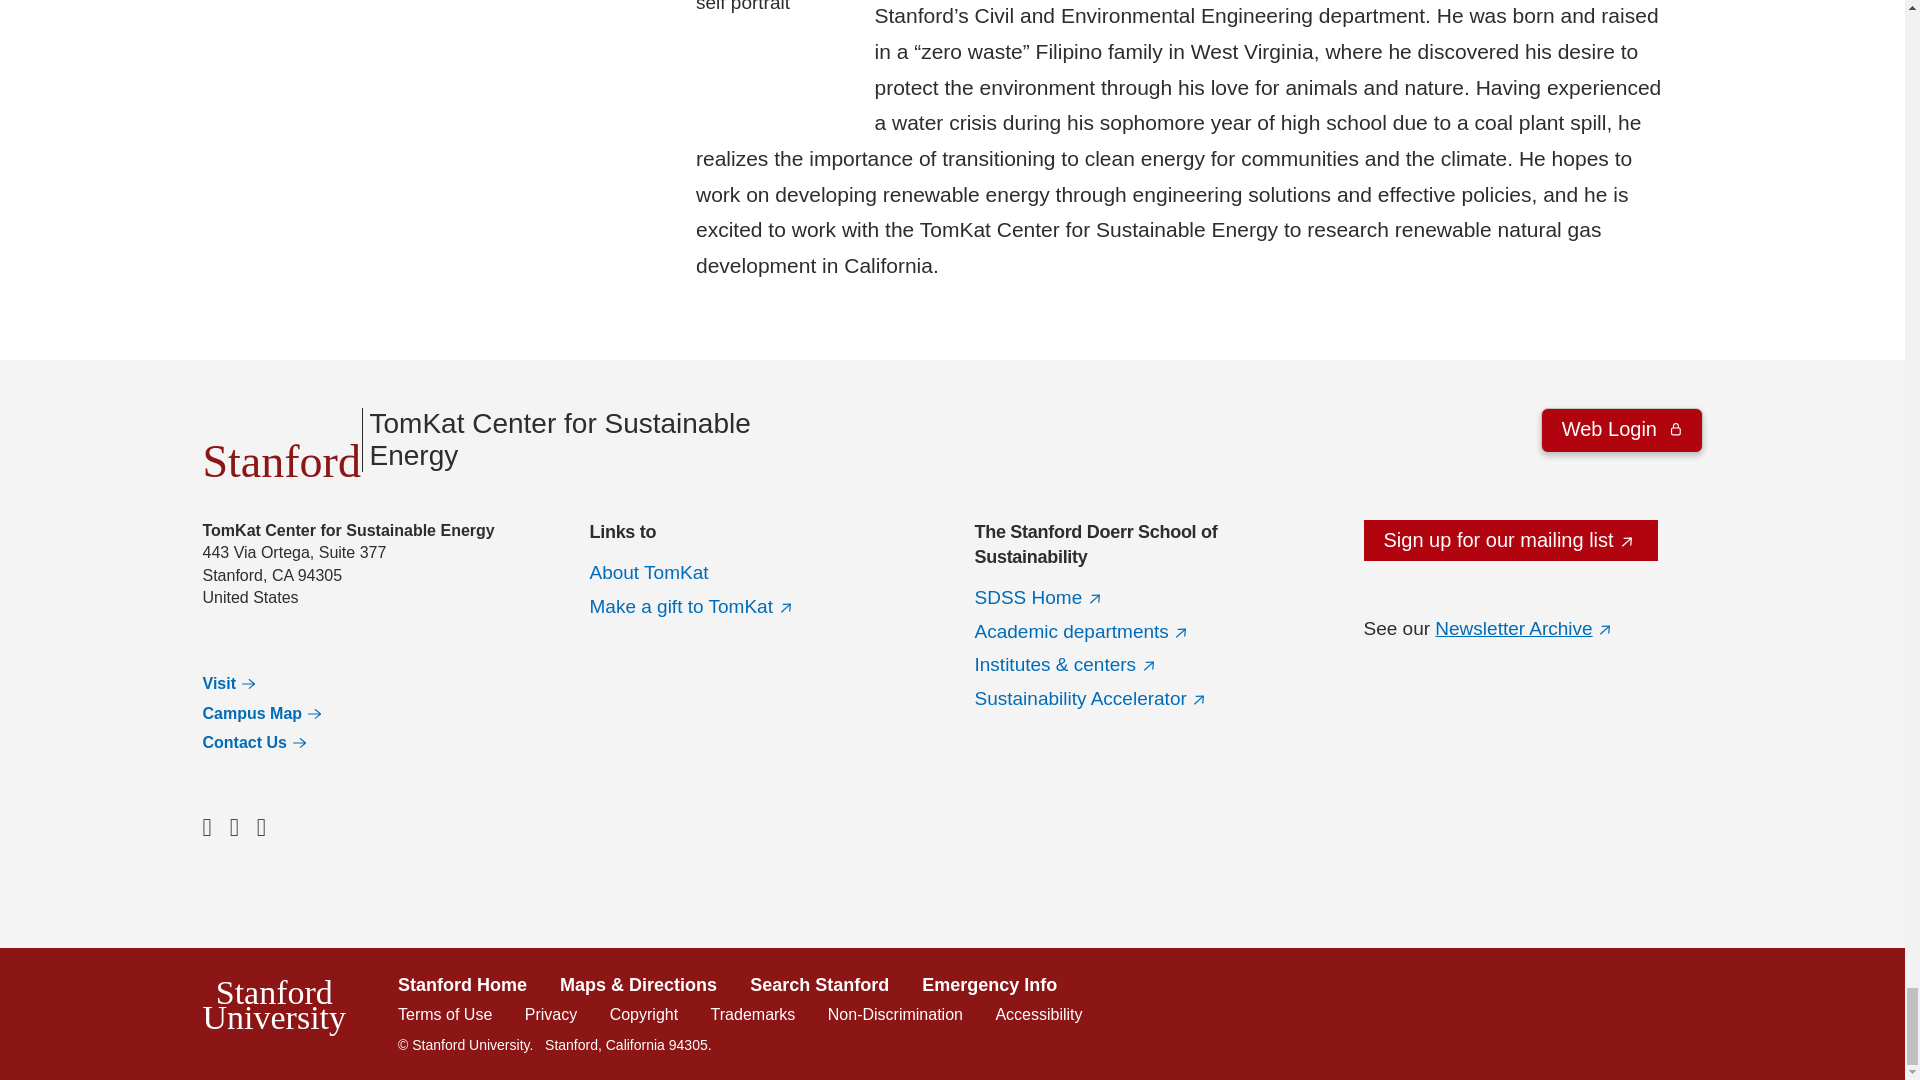 The width and height of the screenshot is (1920, 1080). Describe the element at coordinates (644, 1014) in the screenshot. I see `Report alleged copyright infringement` at that location.